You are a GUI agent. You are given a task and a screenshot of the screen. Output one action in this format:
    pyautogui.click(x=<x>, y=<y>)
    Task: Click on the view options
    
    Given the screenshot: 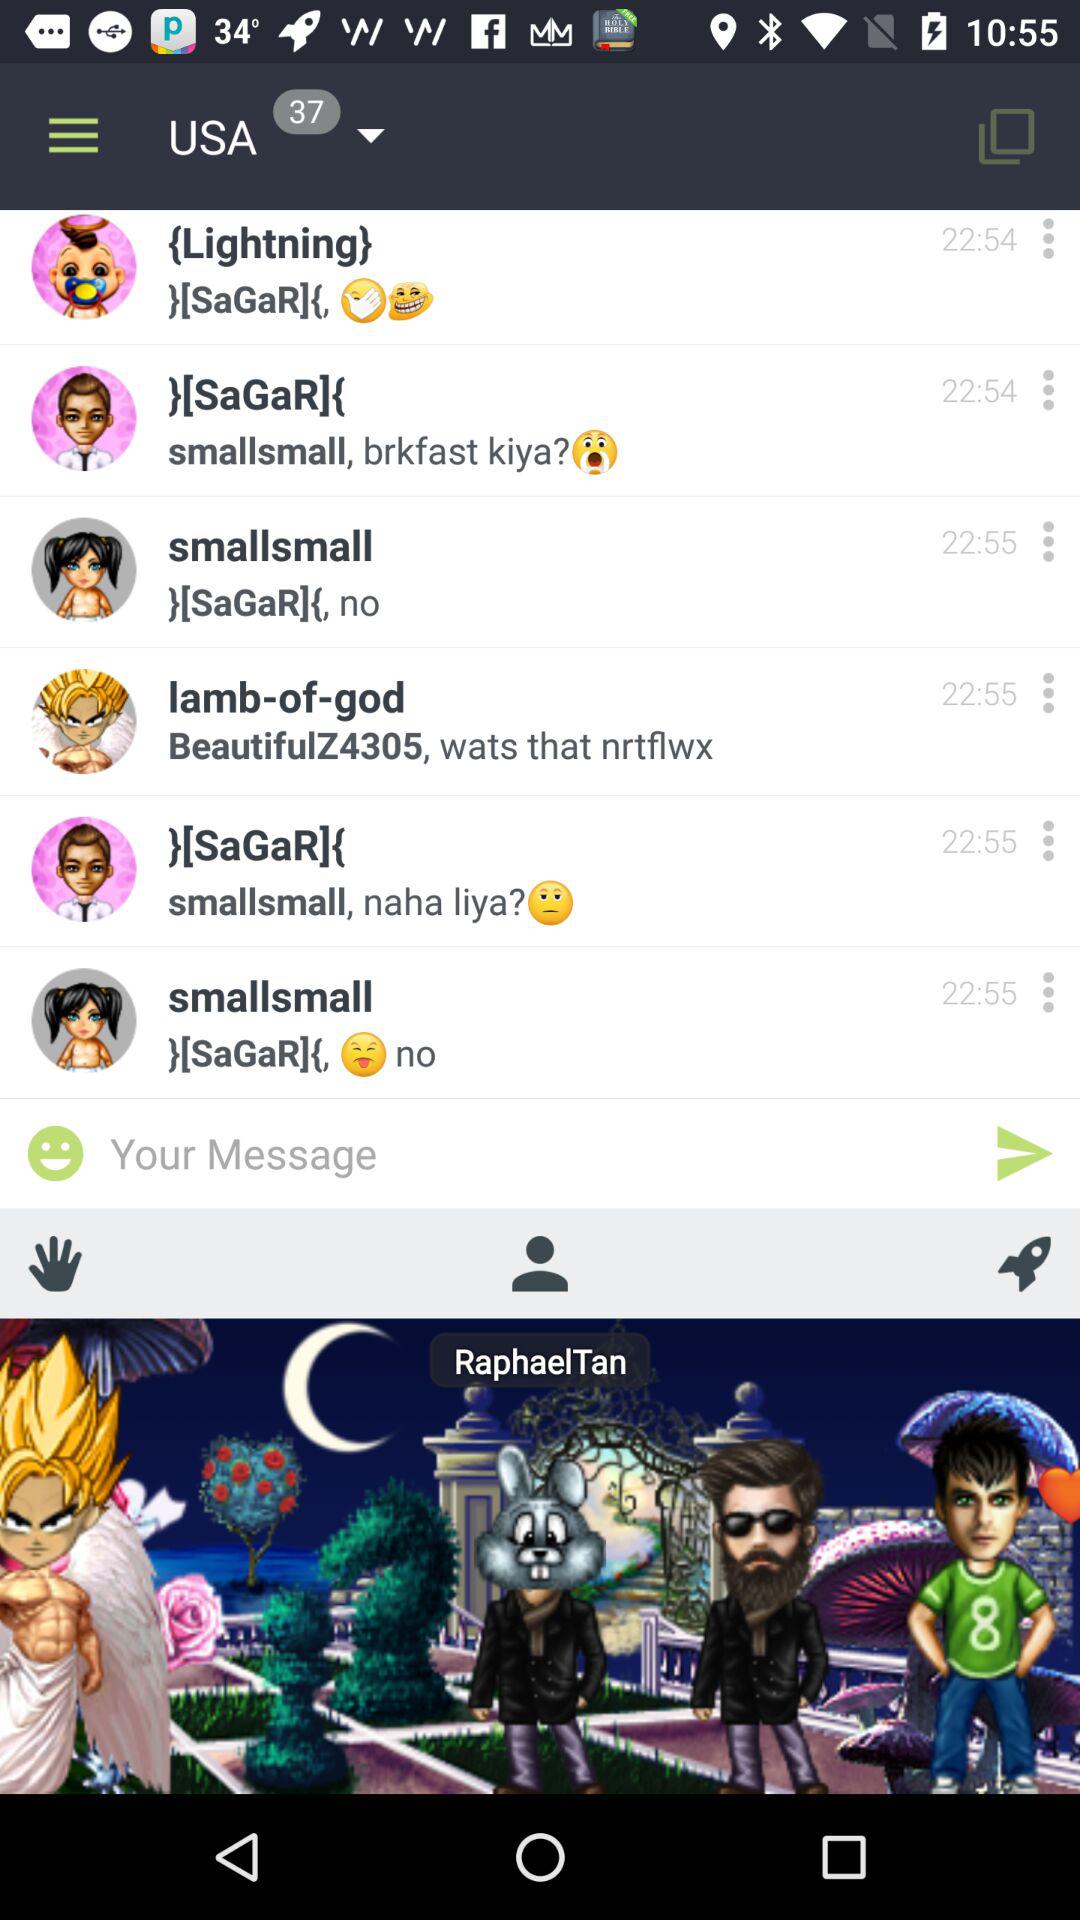 What is the action you would take?
    pyautogui.click(x=1048, y=390)
    